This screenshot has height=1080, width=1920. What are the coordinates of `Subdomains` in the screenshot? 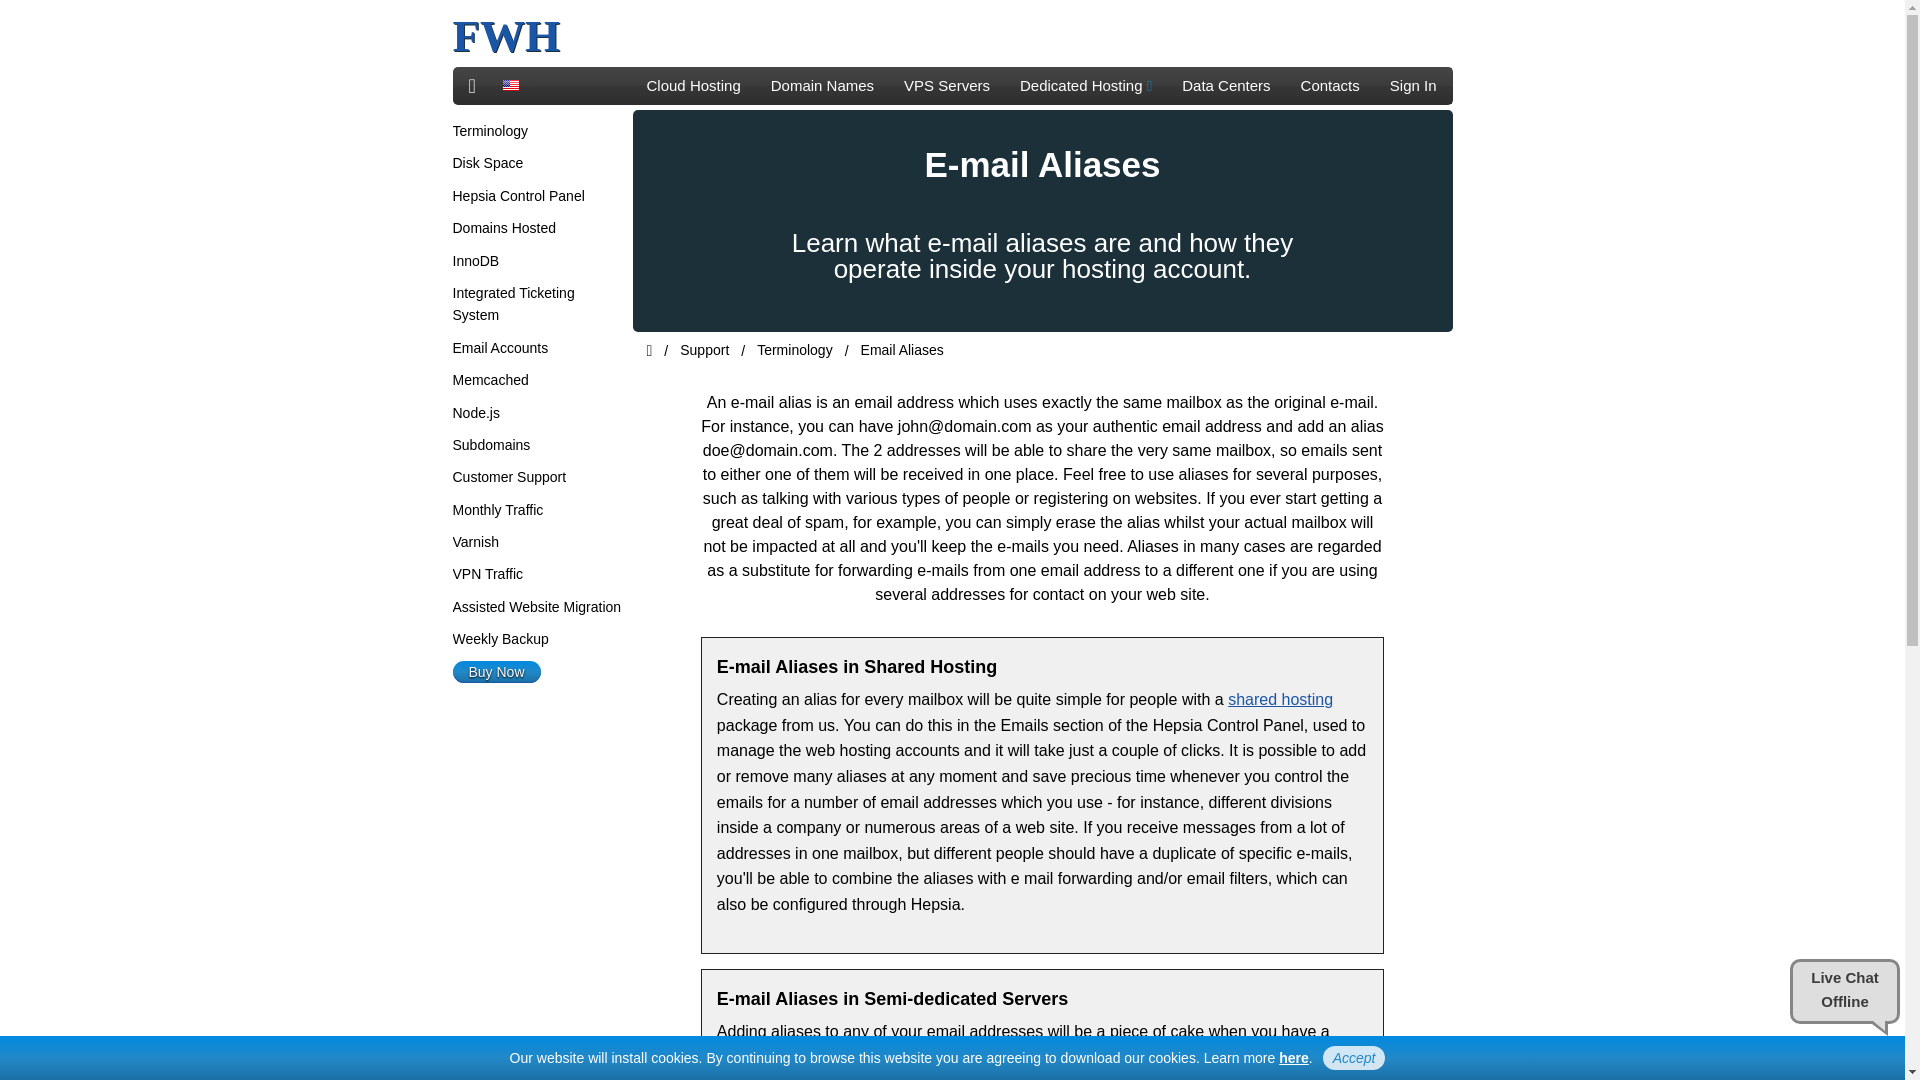 It's located at (490, 444).